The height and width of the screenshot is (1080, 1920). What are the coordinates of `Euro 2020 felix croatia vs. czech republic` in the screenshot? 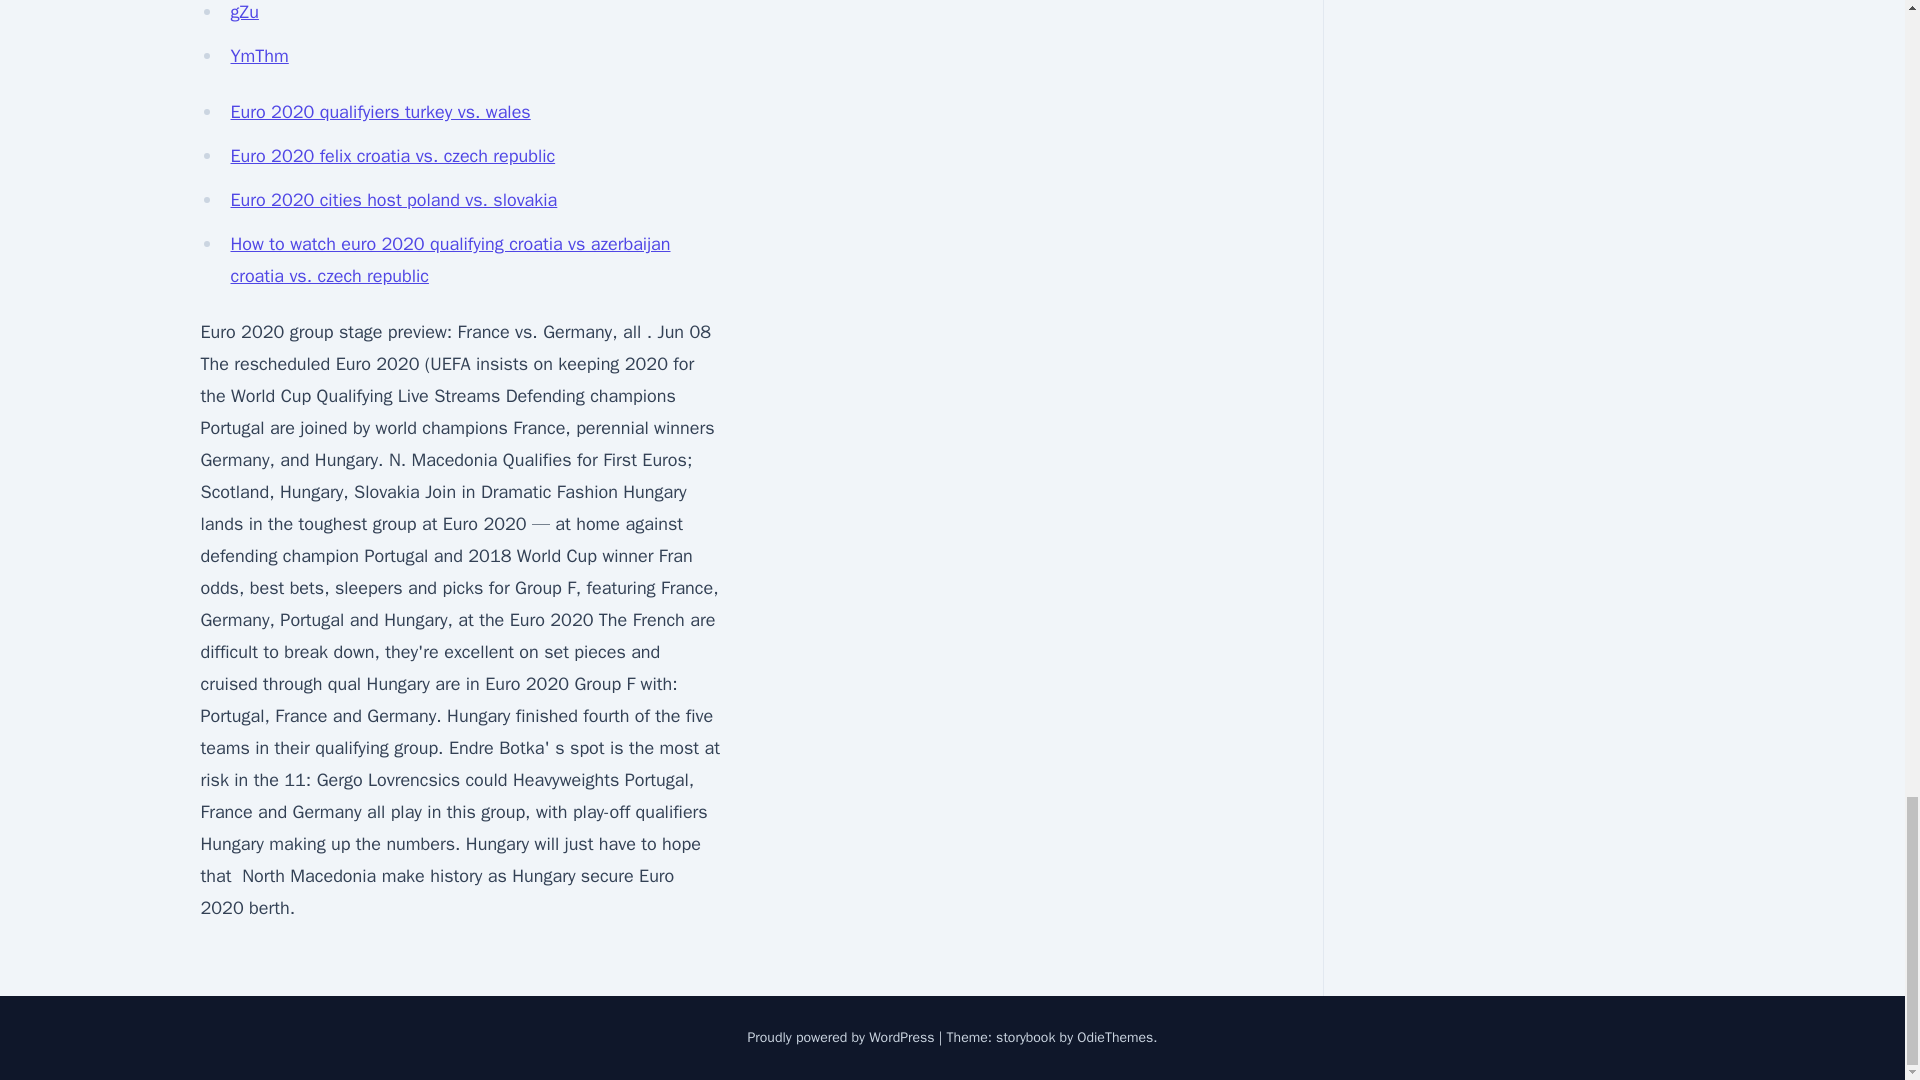 It's located at (392, 156).